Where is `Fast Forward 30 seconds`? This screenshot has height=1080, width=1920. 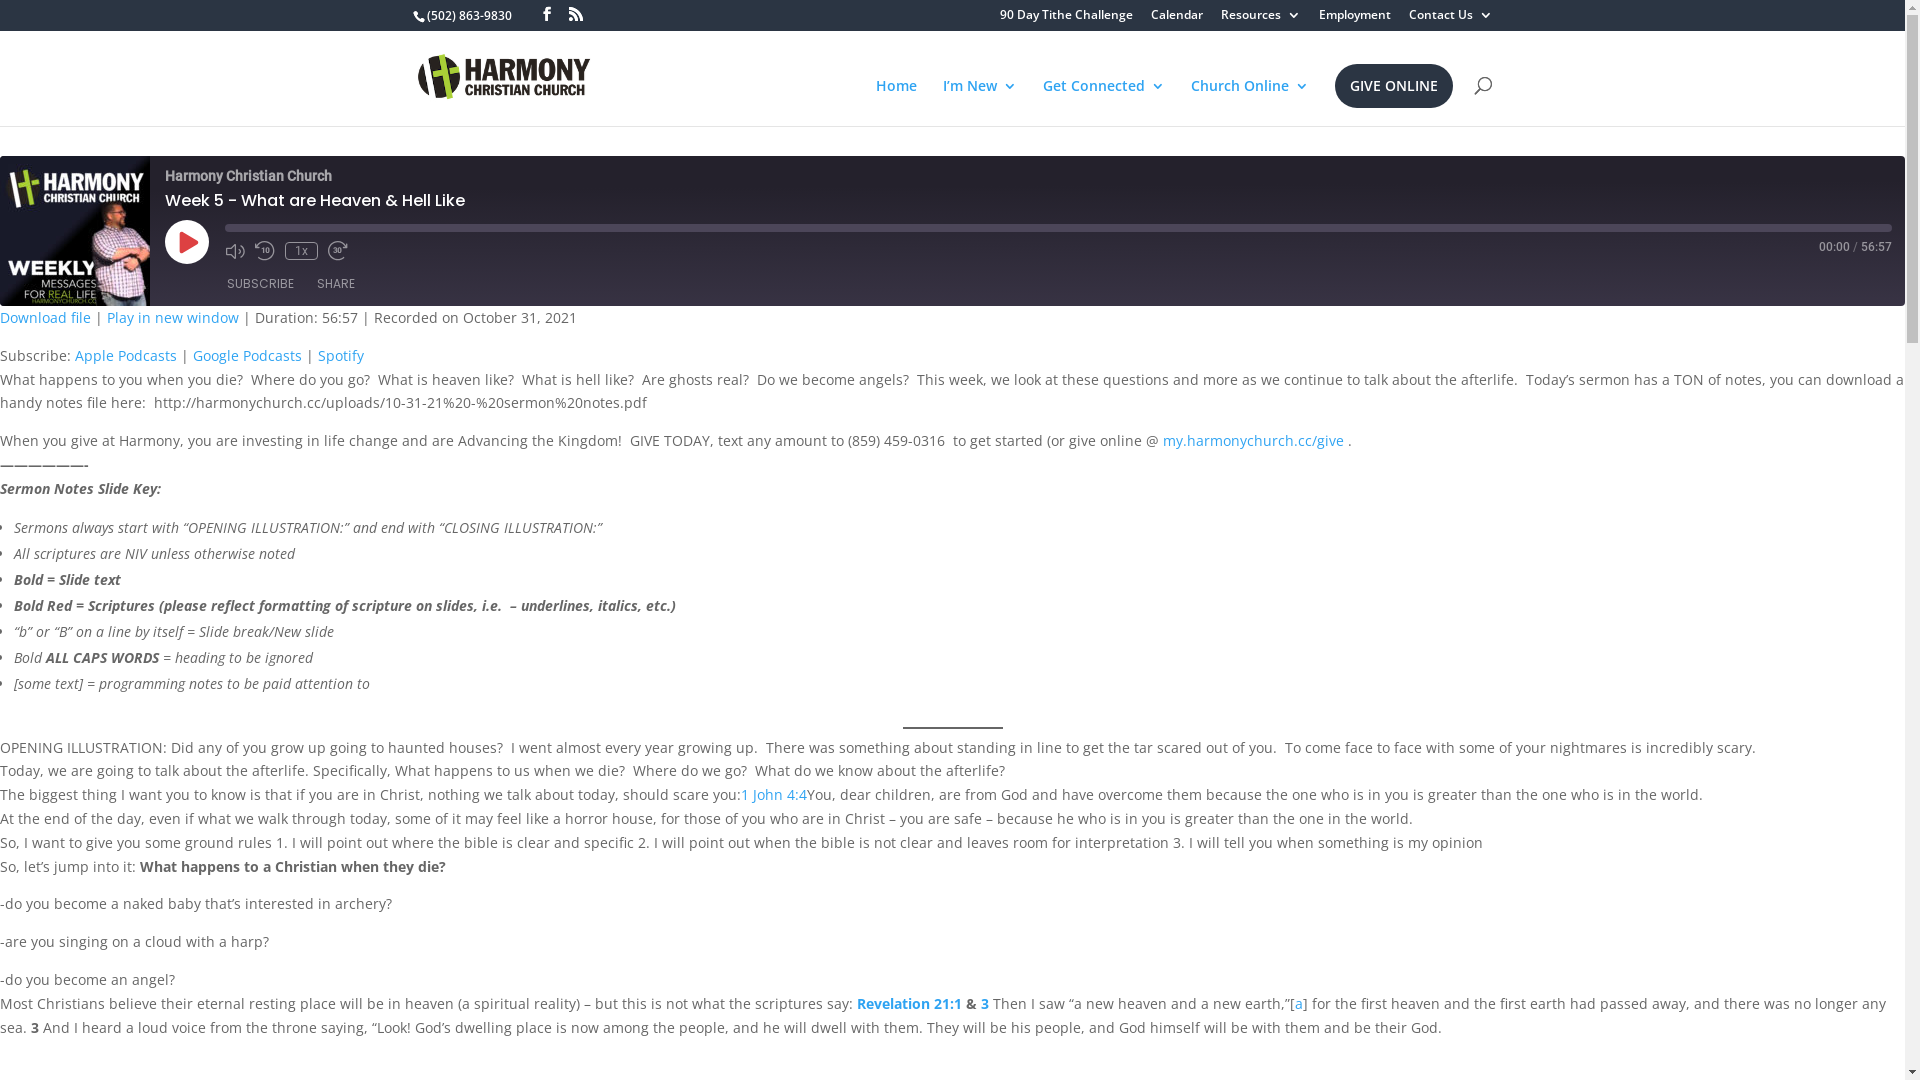
Fast Forward 30 seconds is located at coordinates (338, 251).